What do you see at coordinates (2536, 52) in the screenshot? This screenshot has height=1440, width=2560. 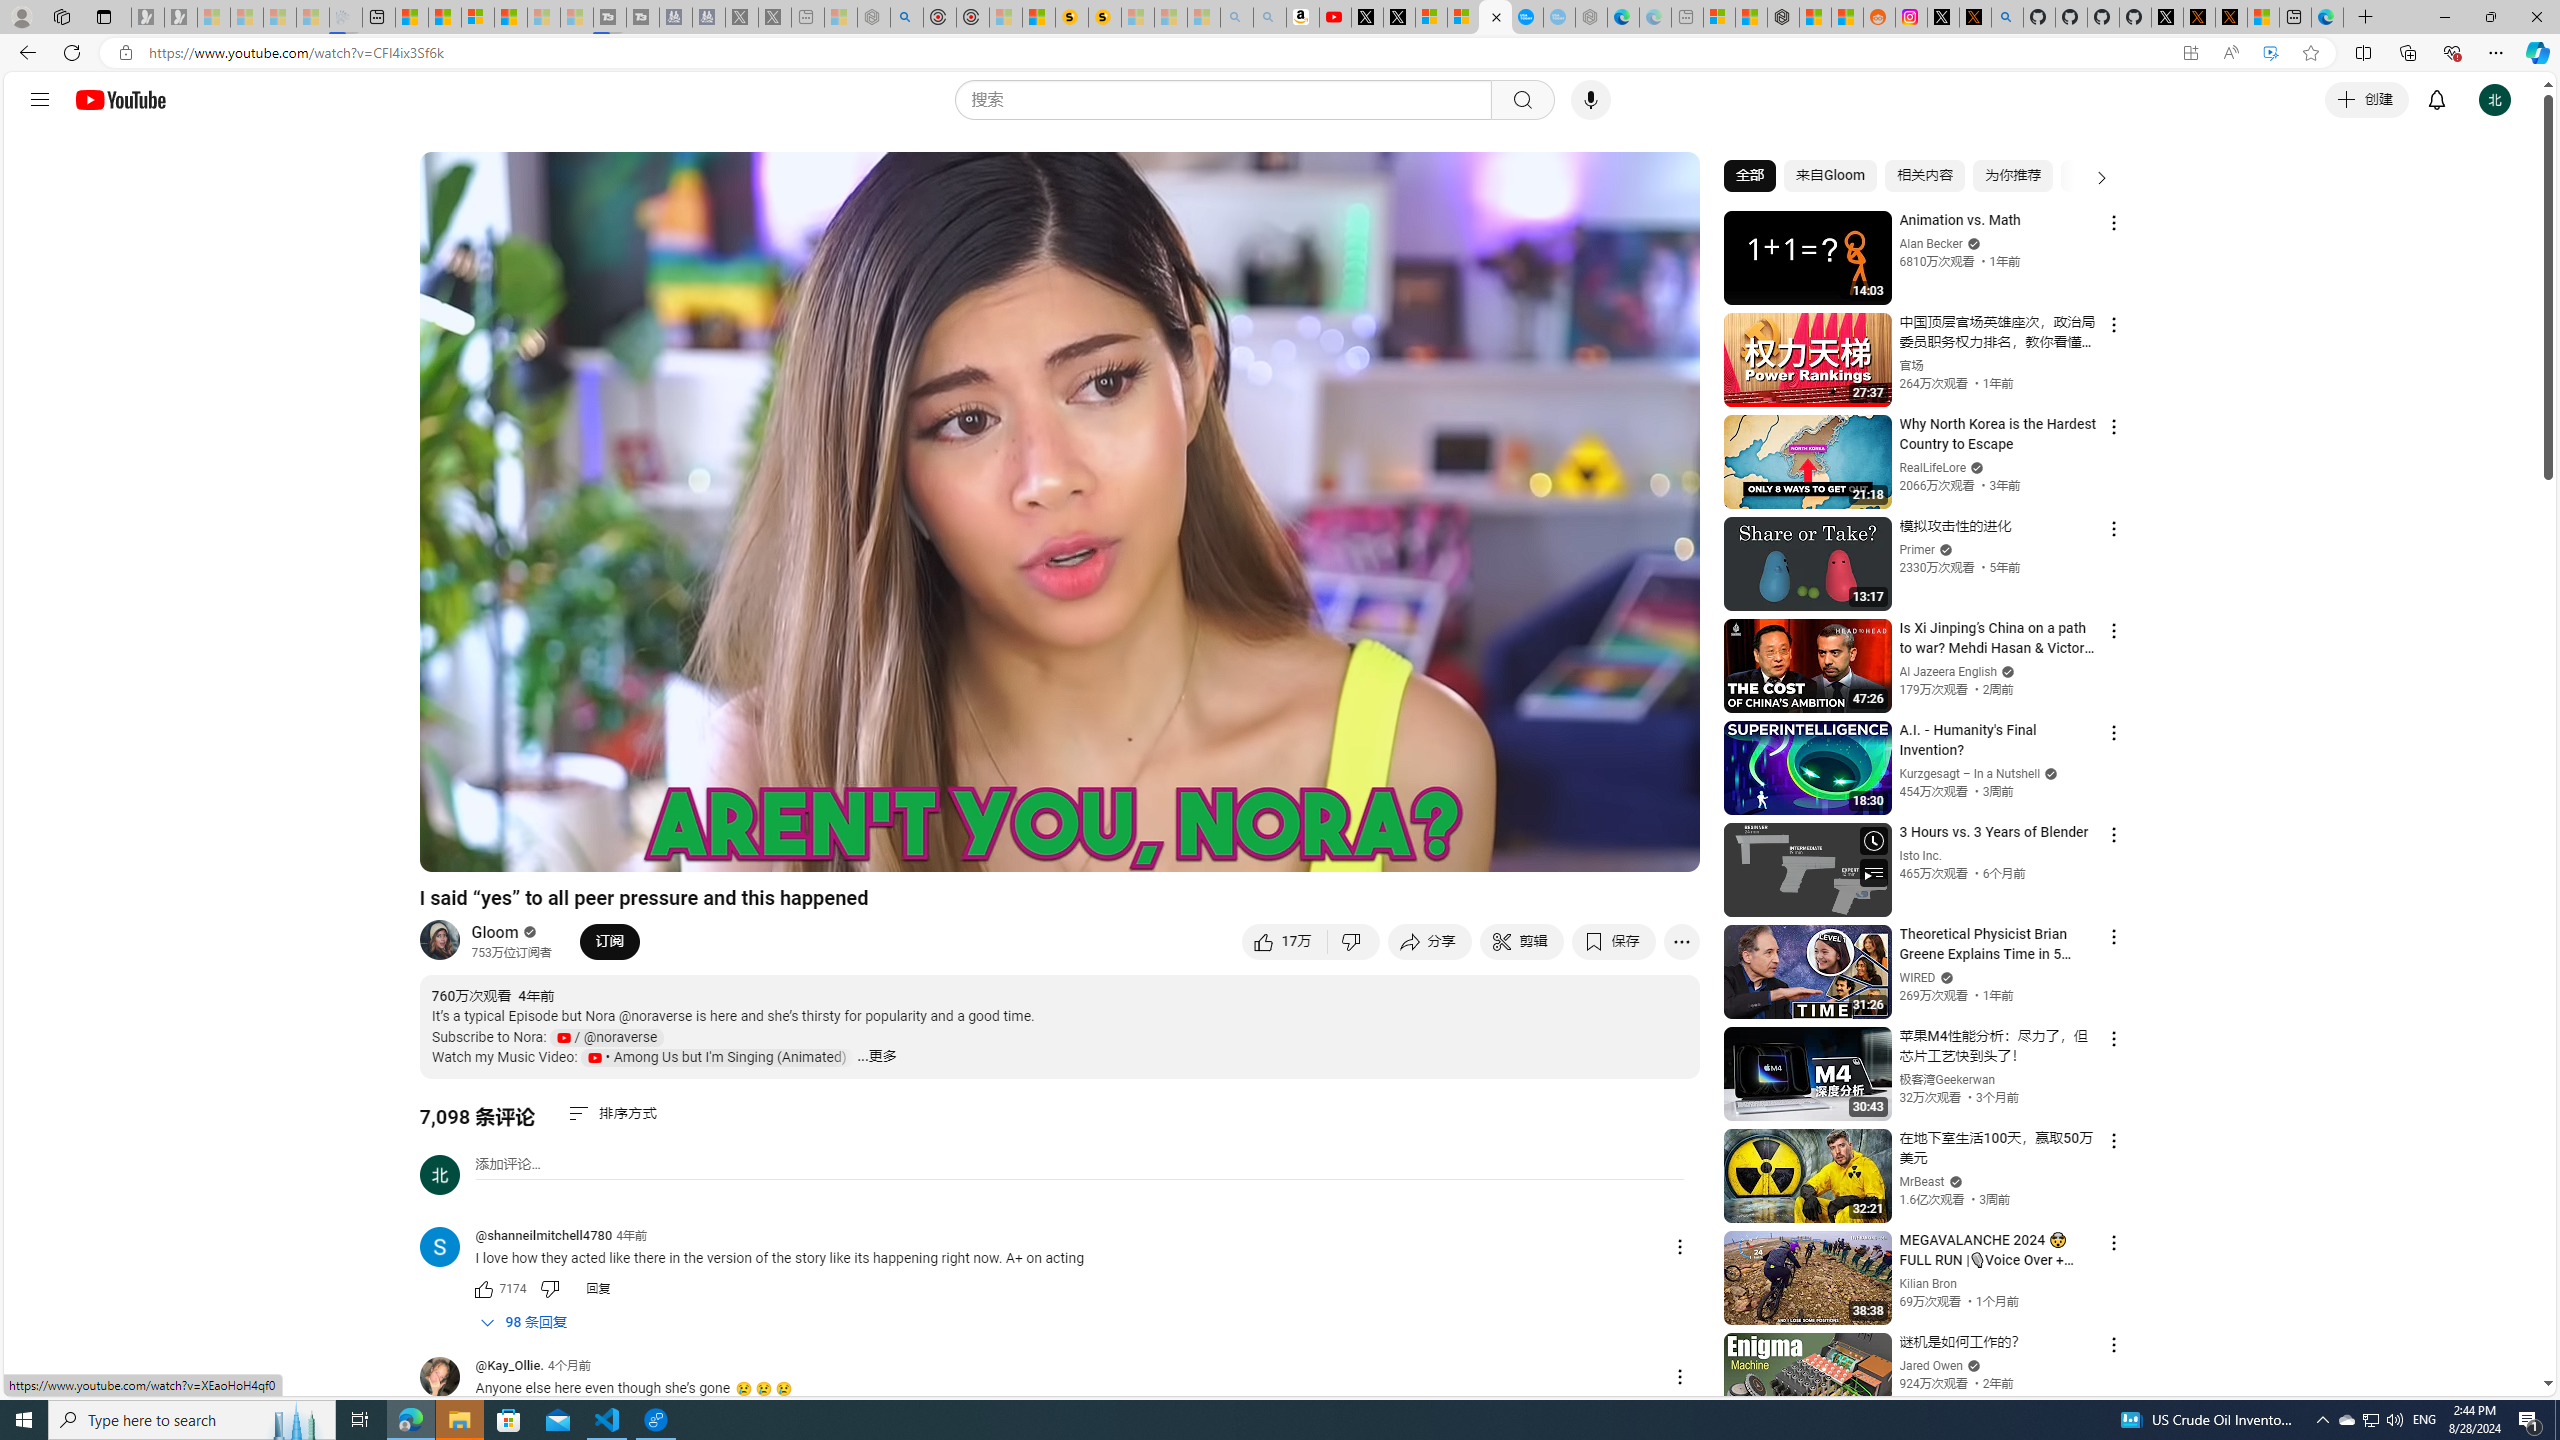 I see `Copilot (Ctrl+Shift+.)` at bounding box center [2536, 52].